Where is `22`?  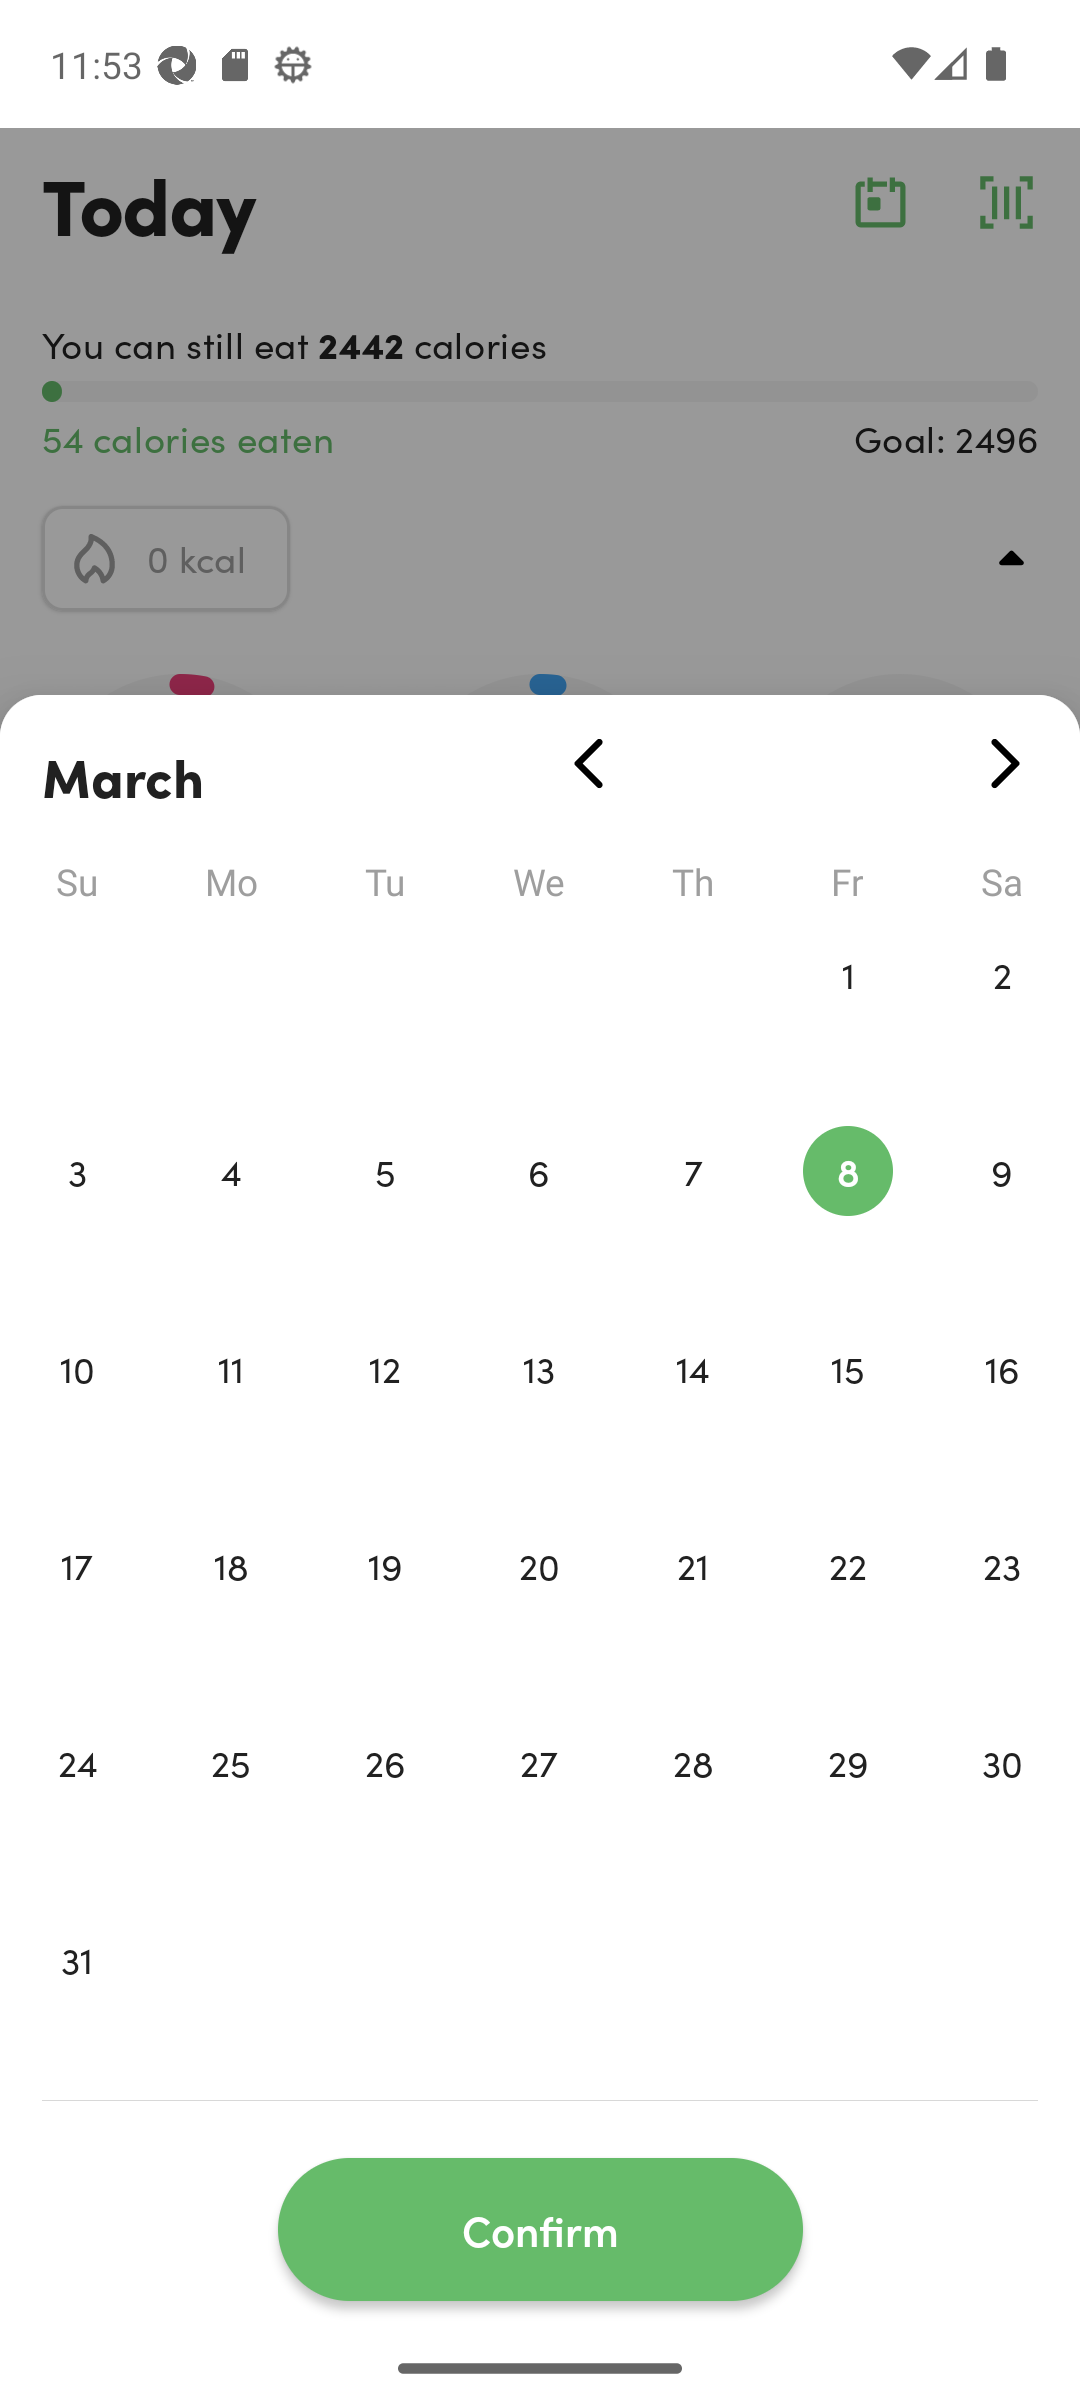 22 is located at coordinates (848, 1608).